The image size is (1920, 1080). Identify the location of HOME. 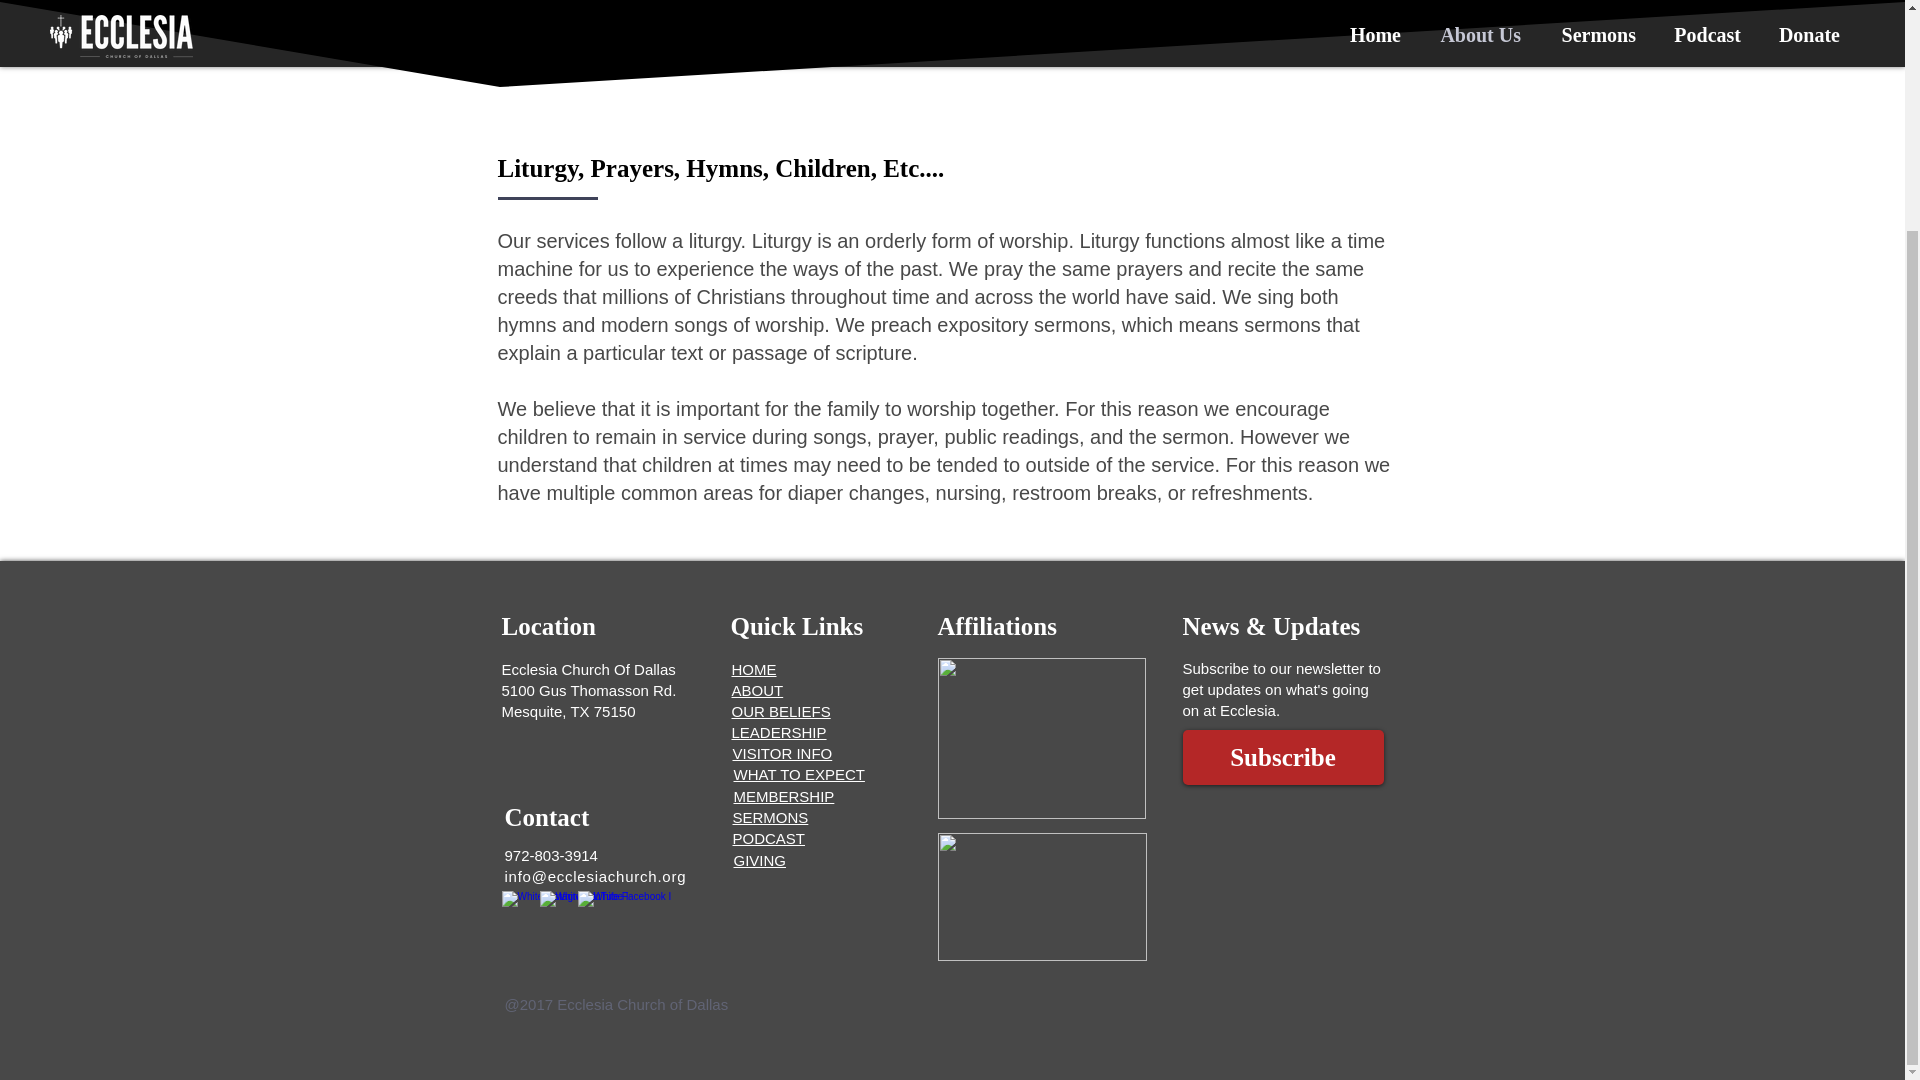
(754, 669).